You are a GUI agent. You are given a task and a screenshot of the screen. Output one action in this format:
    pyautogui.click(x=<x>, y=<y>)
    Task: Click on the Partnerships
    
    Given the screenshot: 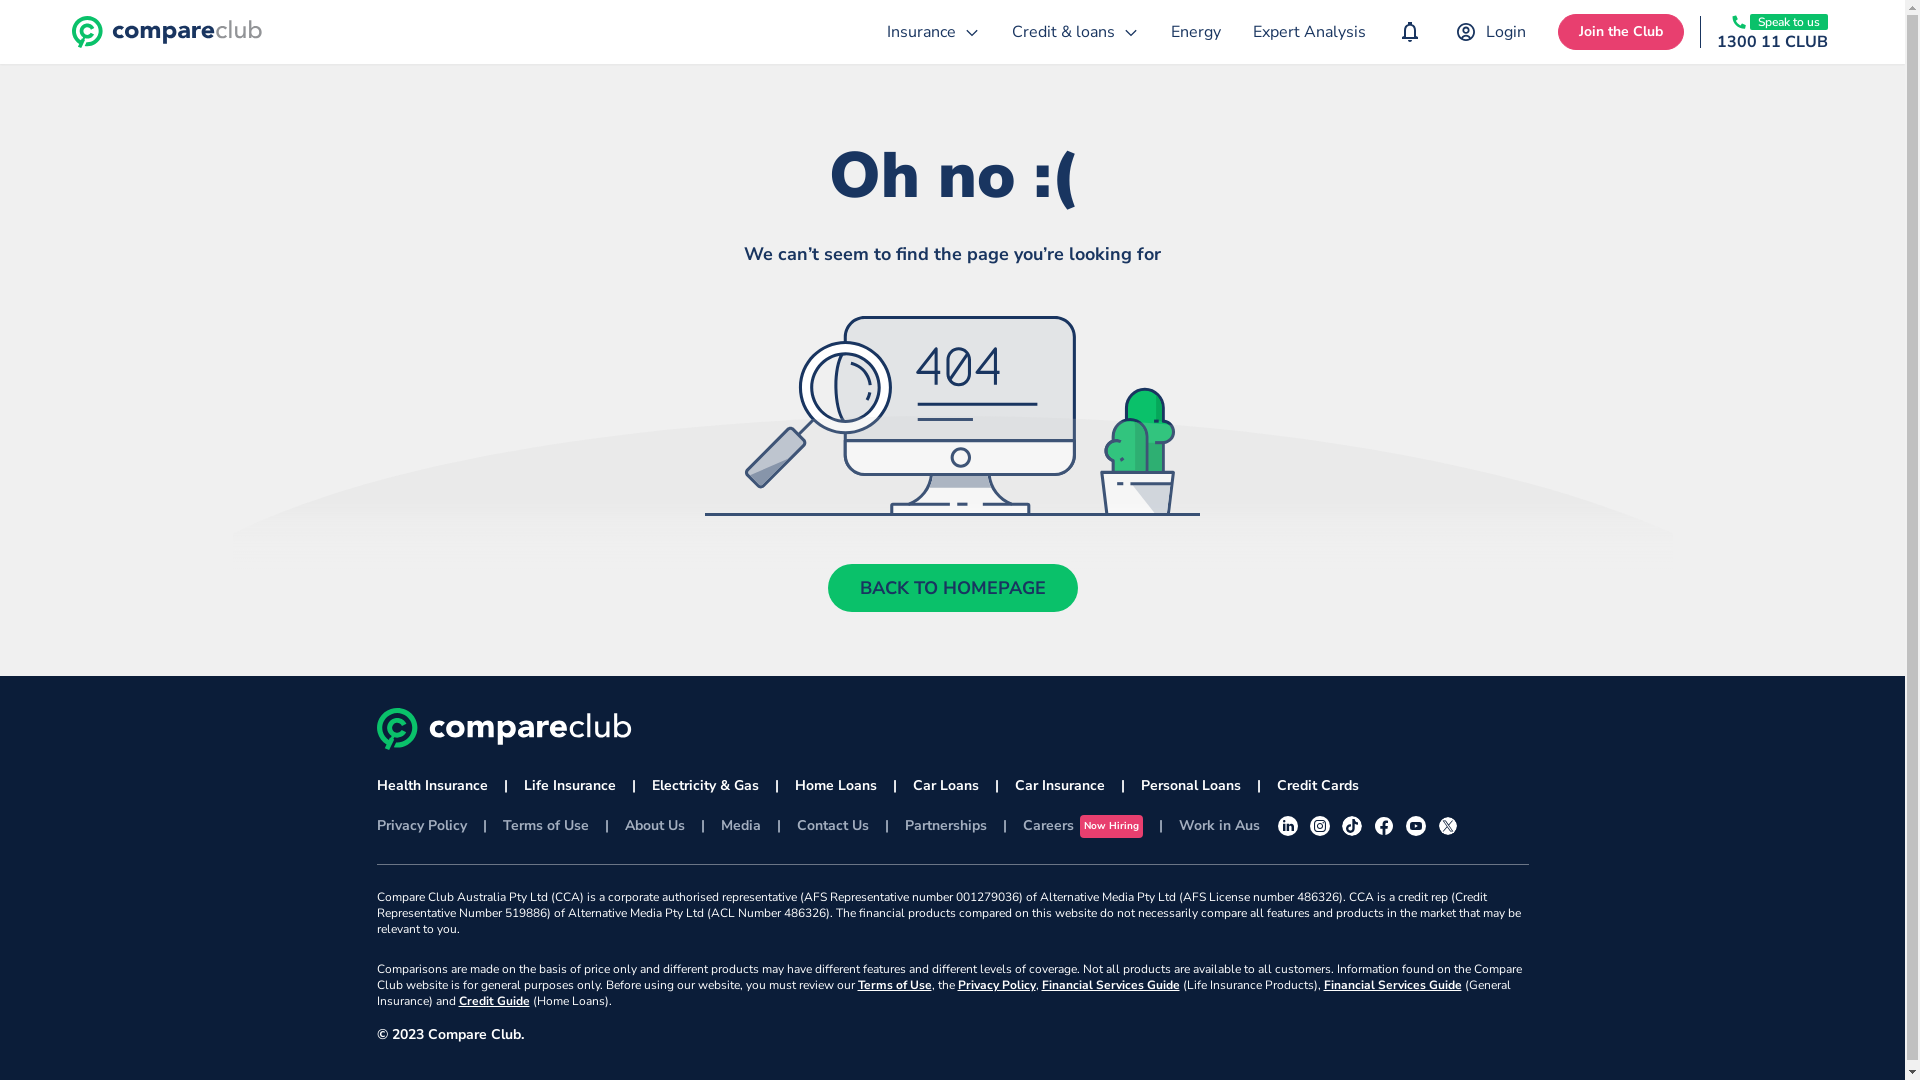 What is the action you would take?
    pyautogui.click(x=945, y=826)
    